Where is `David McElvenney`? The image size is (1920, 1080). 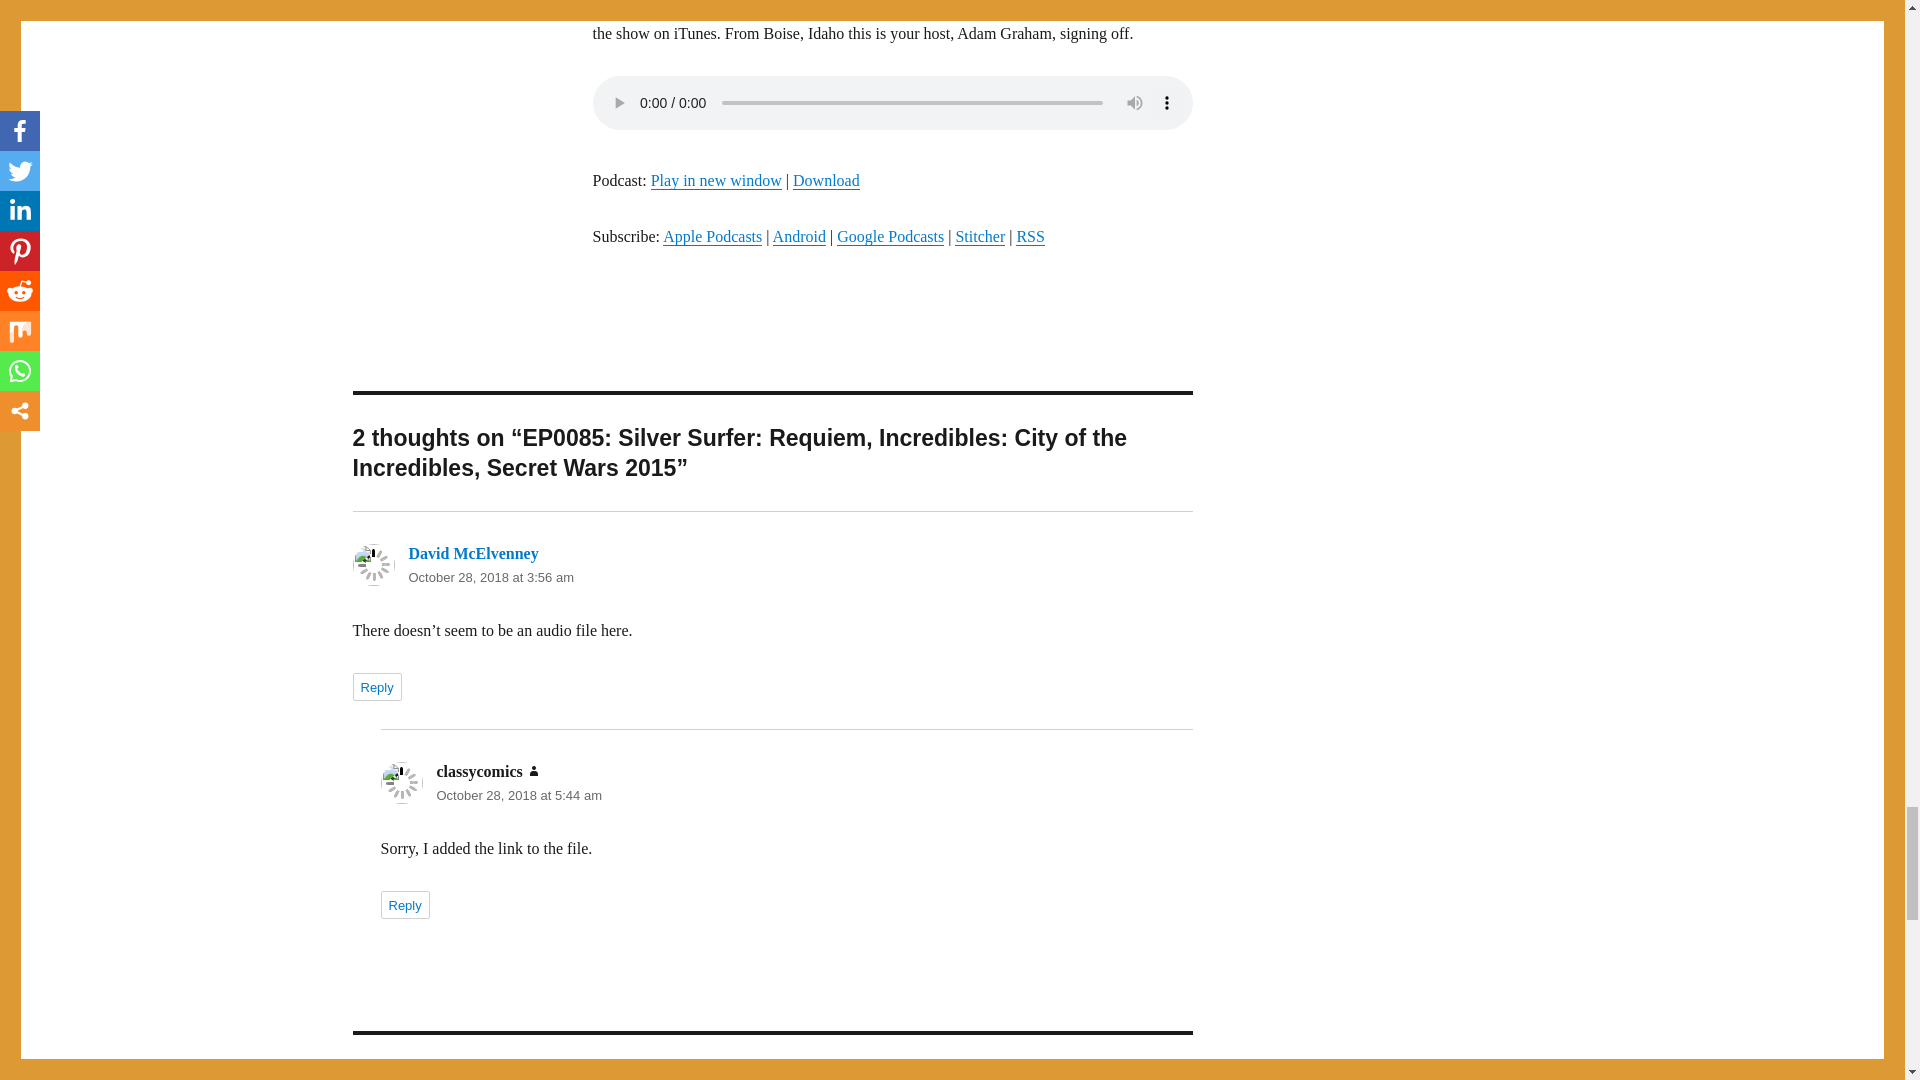 David McElvenney is located at coordinates (472, 553).